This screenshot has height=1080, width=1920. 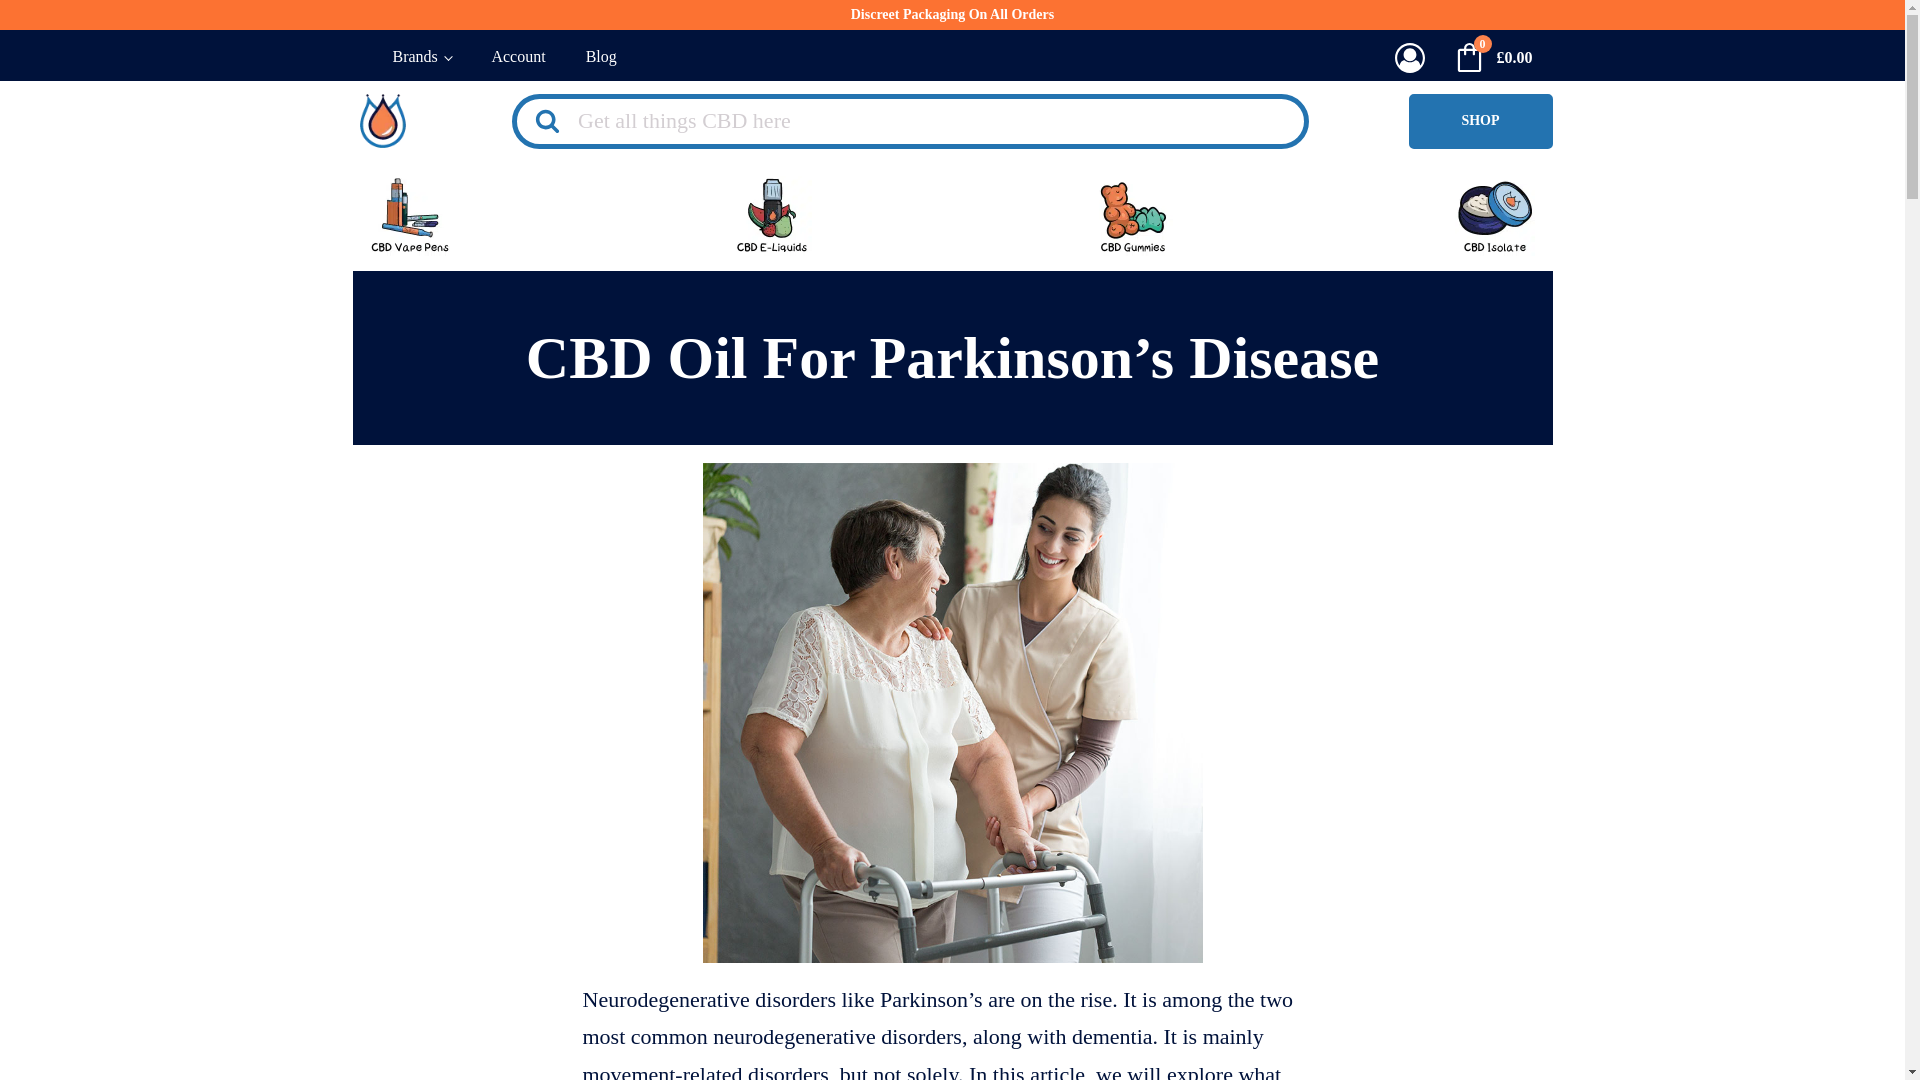 What do you see at coordinates (52, 24) in the screenshot?
I see `Search` at bounding box center [52, 24].